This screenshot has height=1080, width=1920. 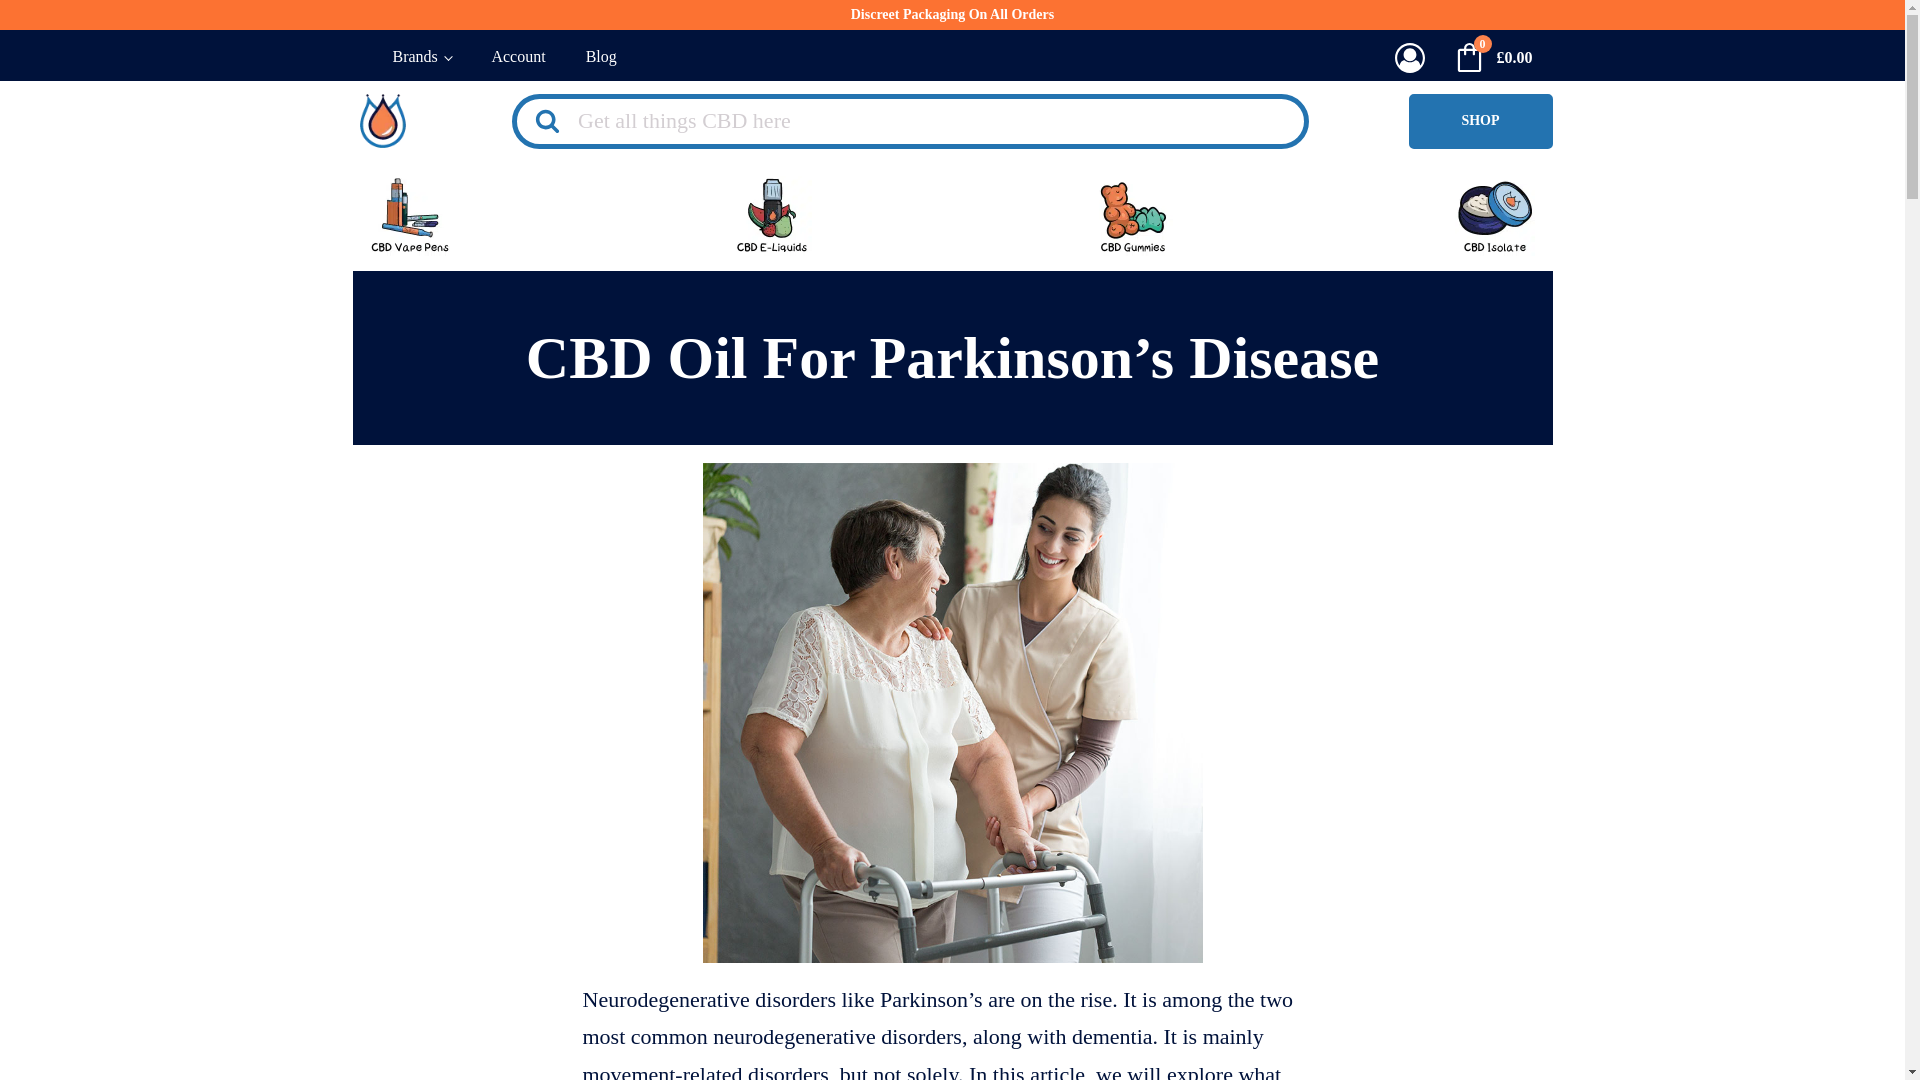 What do you see at coordinates (52, 24) in the screenshot?
I see `Search` at bounding box center [52, 24].